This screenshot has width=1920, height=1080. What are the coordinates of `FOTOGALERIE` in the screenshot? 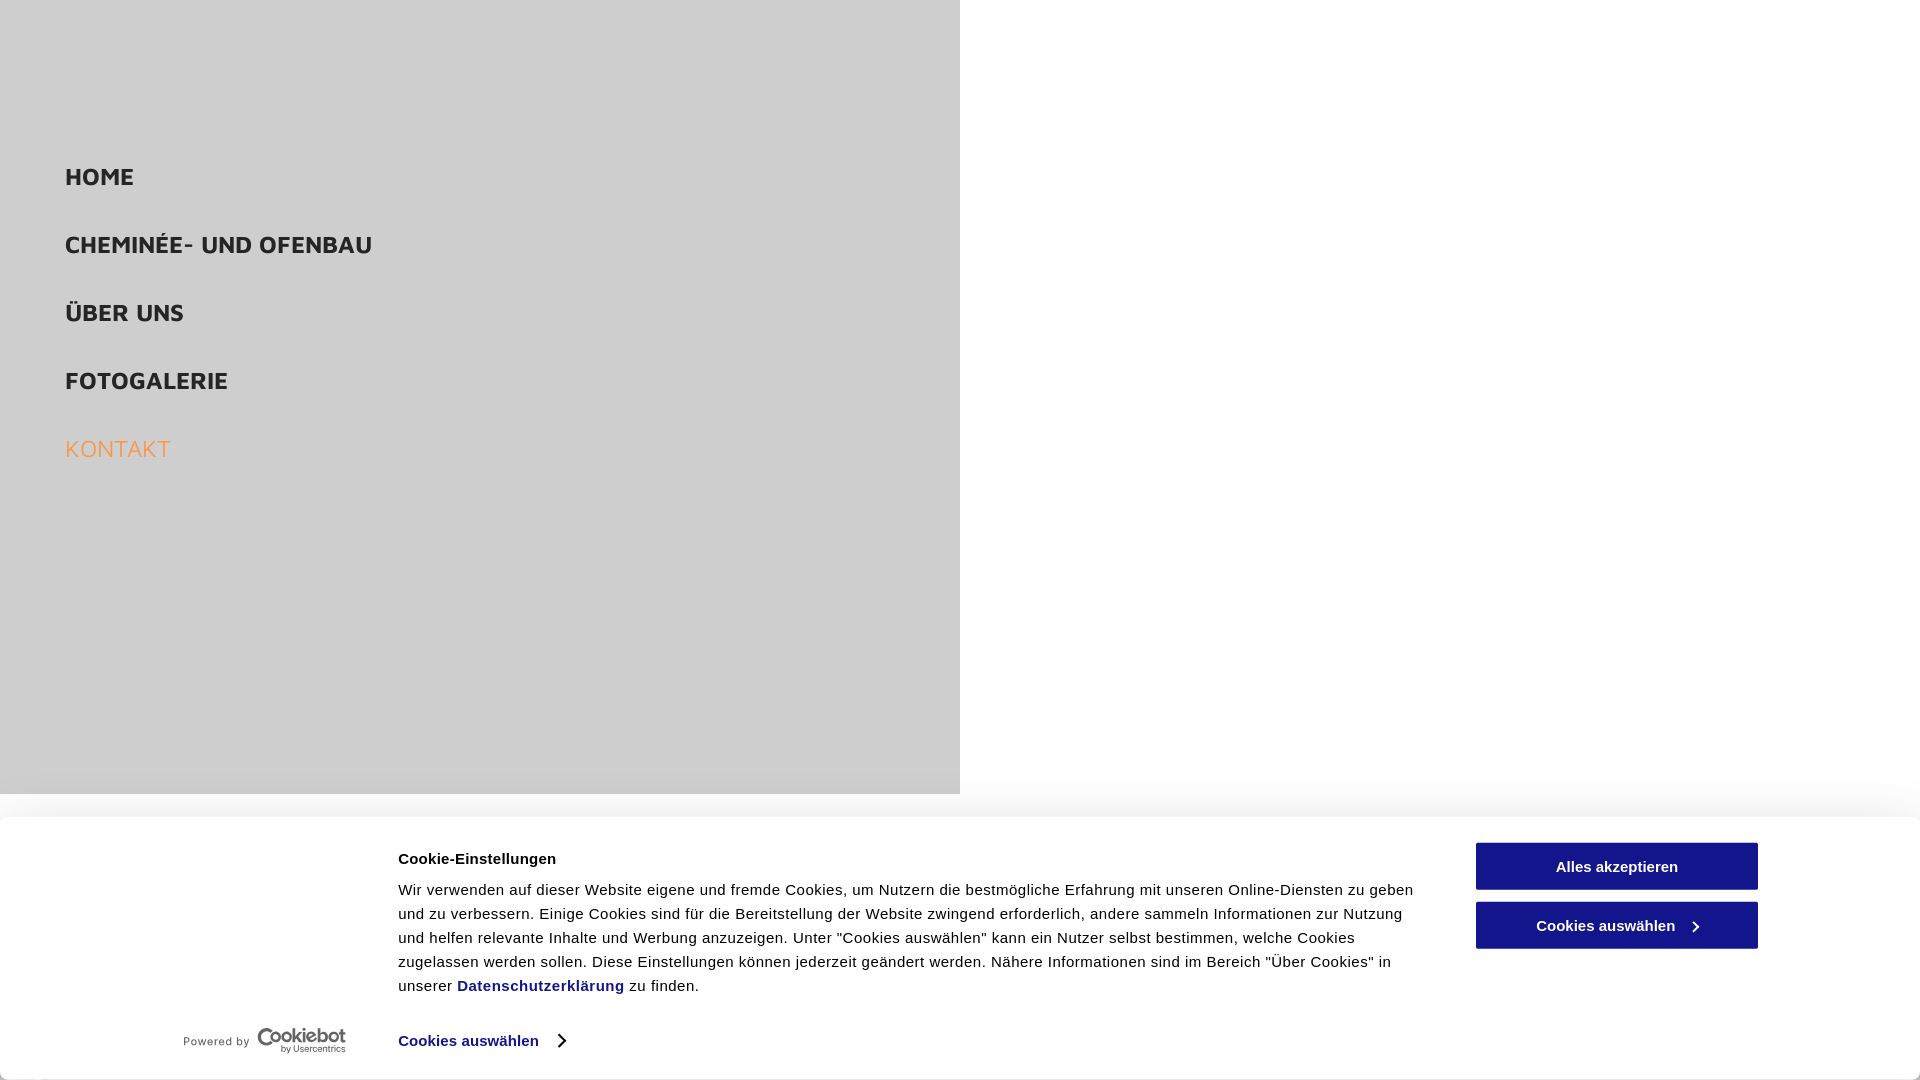 It's located at (520, 380).